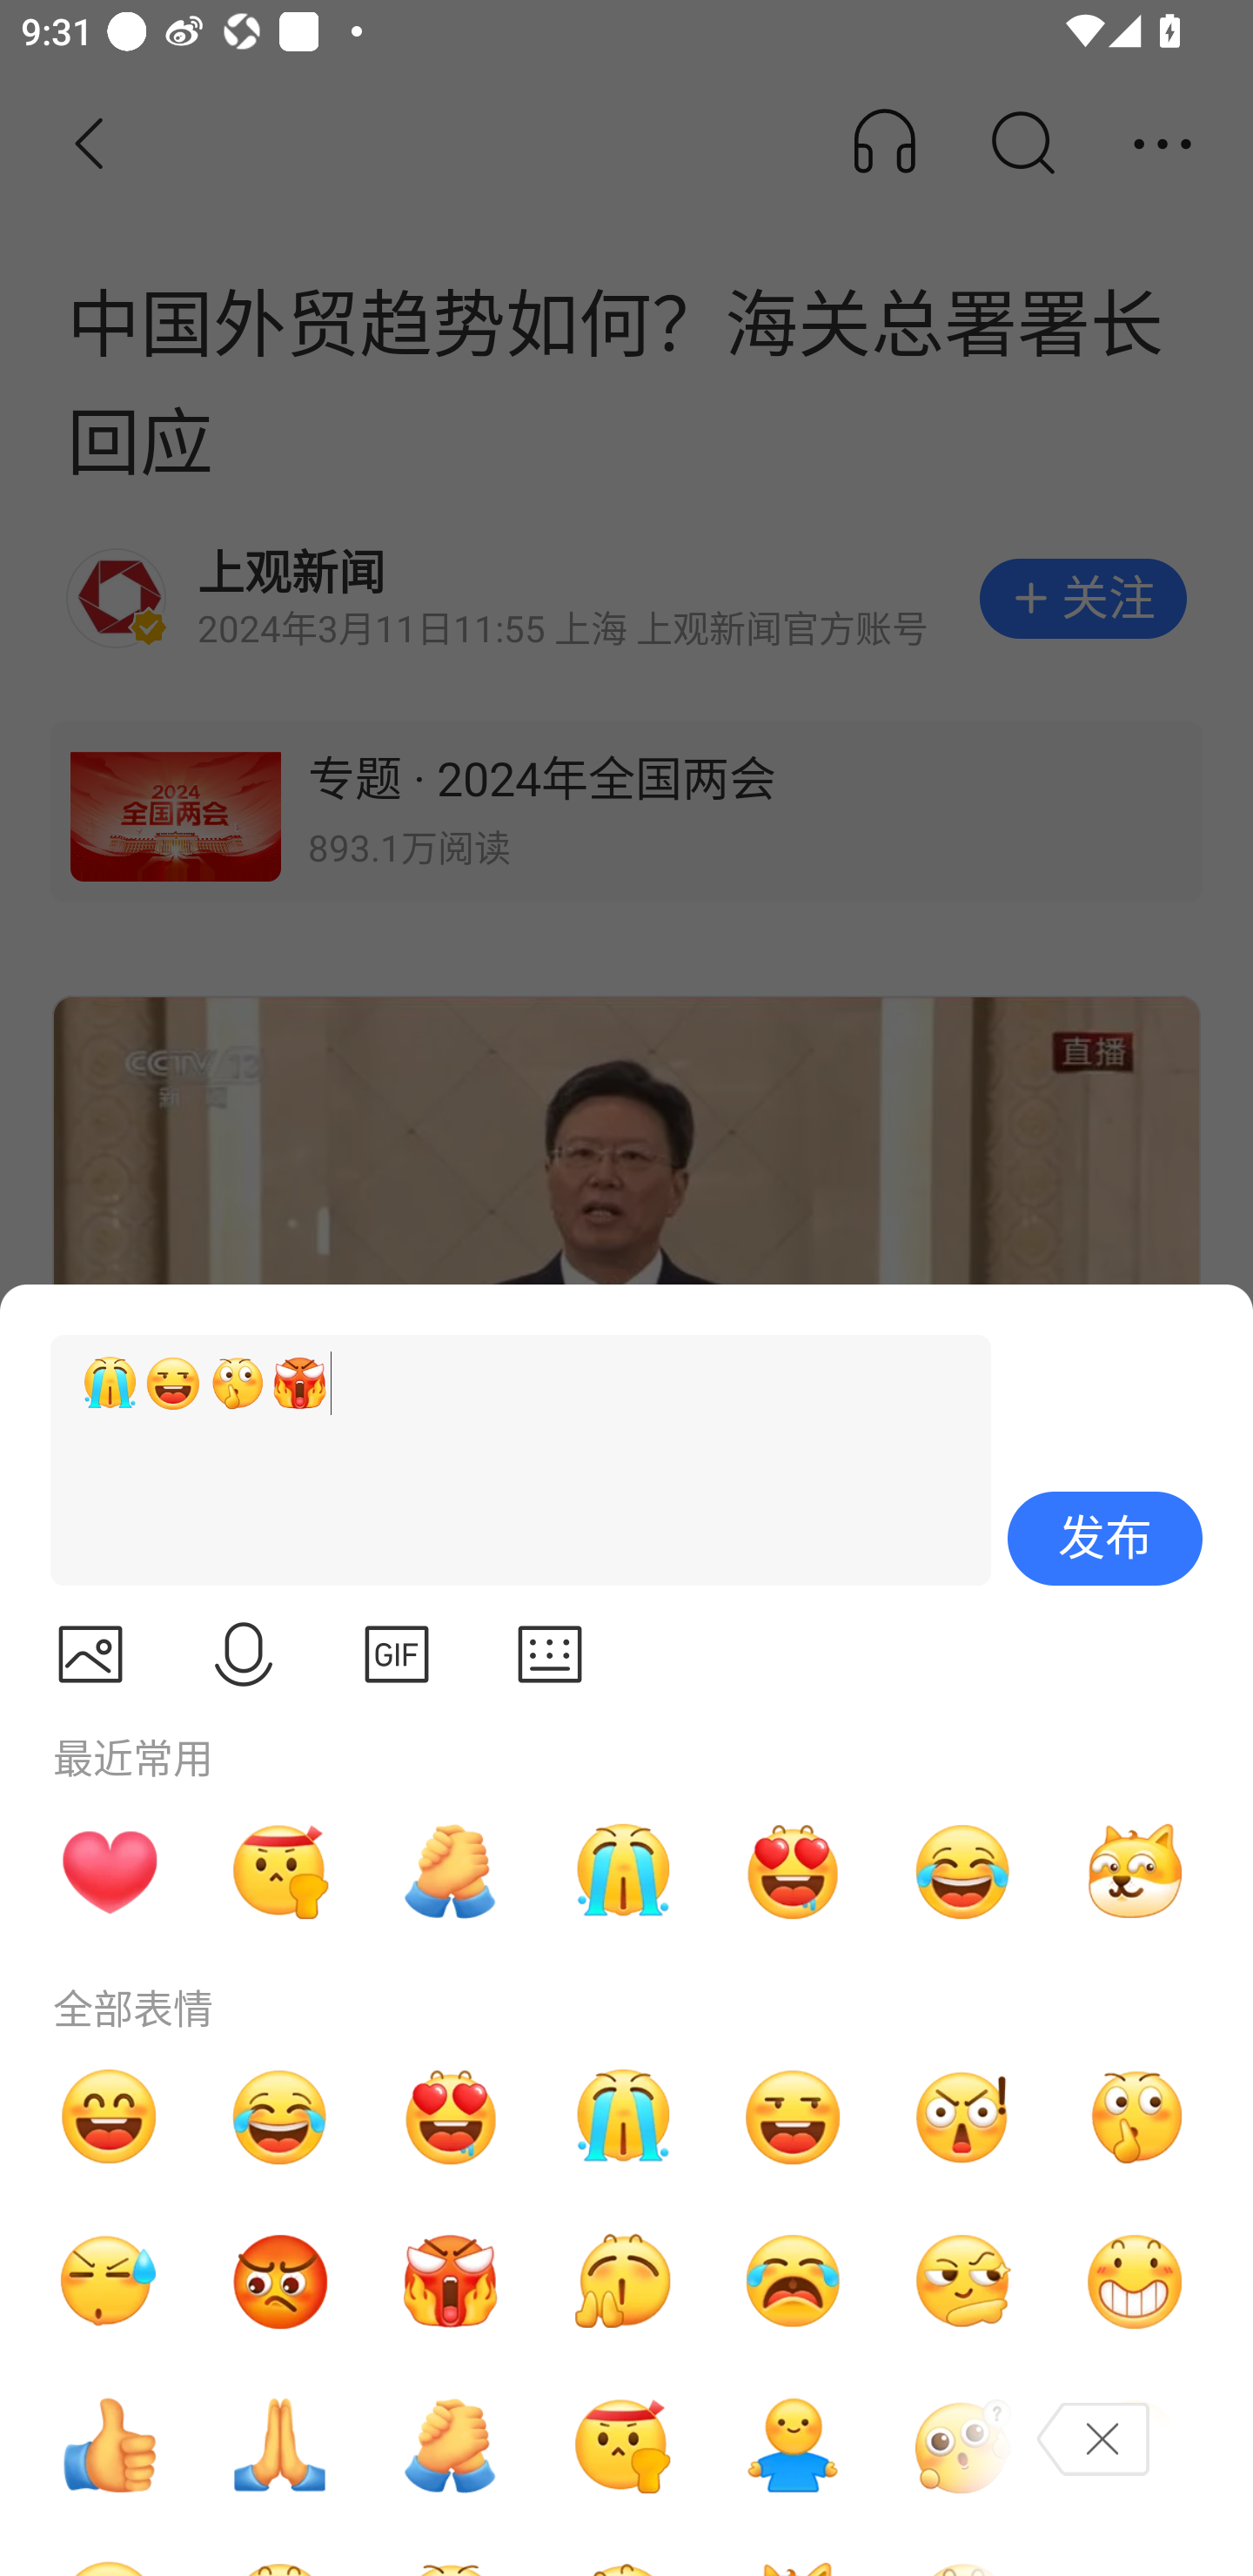 This screenshot has width=1253, height=2576. Describe the element at coordinates (109, 1871) in the screenshot. I see `心` at that location.